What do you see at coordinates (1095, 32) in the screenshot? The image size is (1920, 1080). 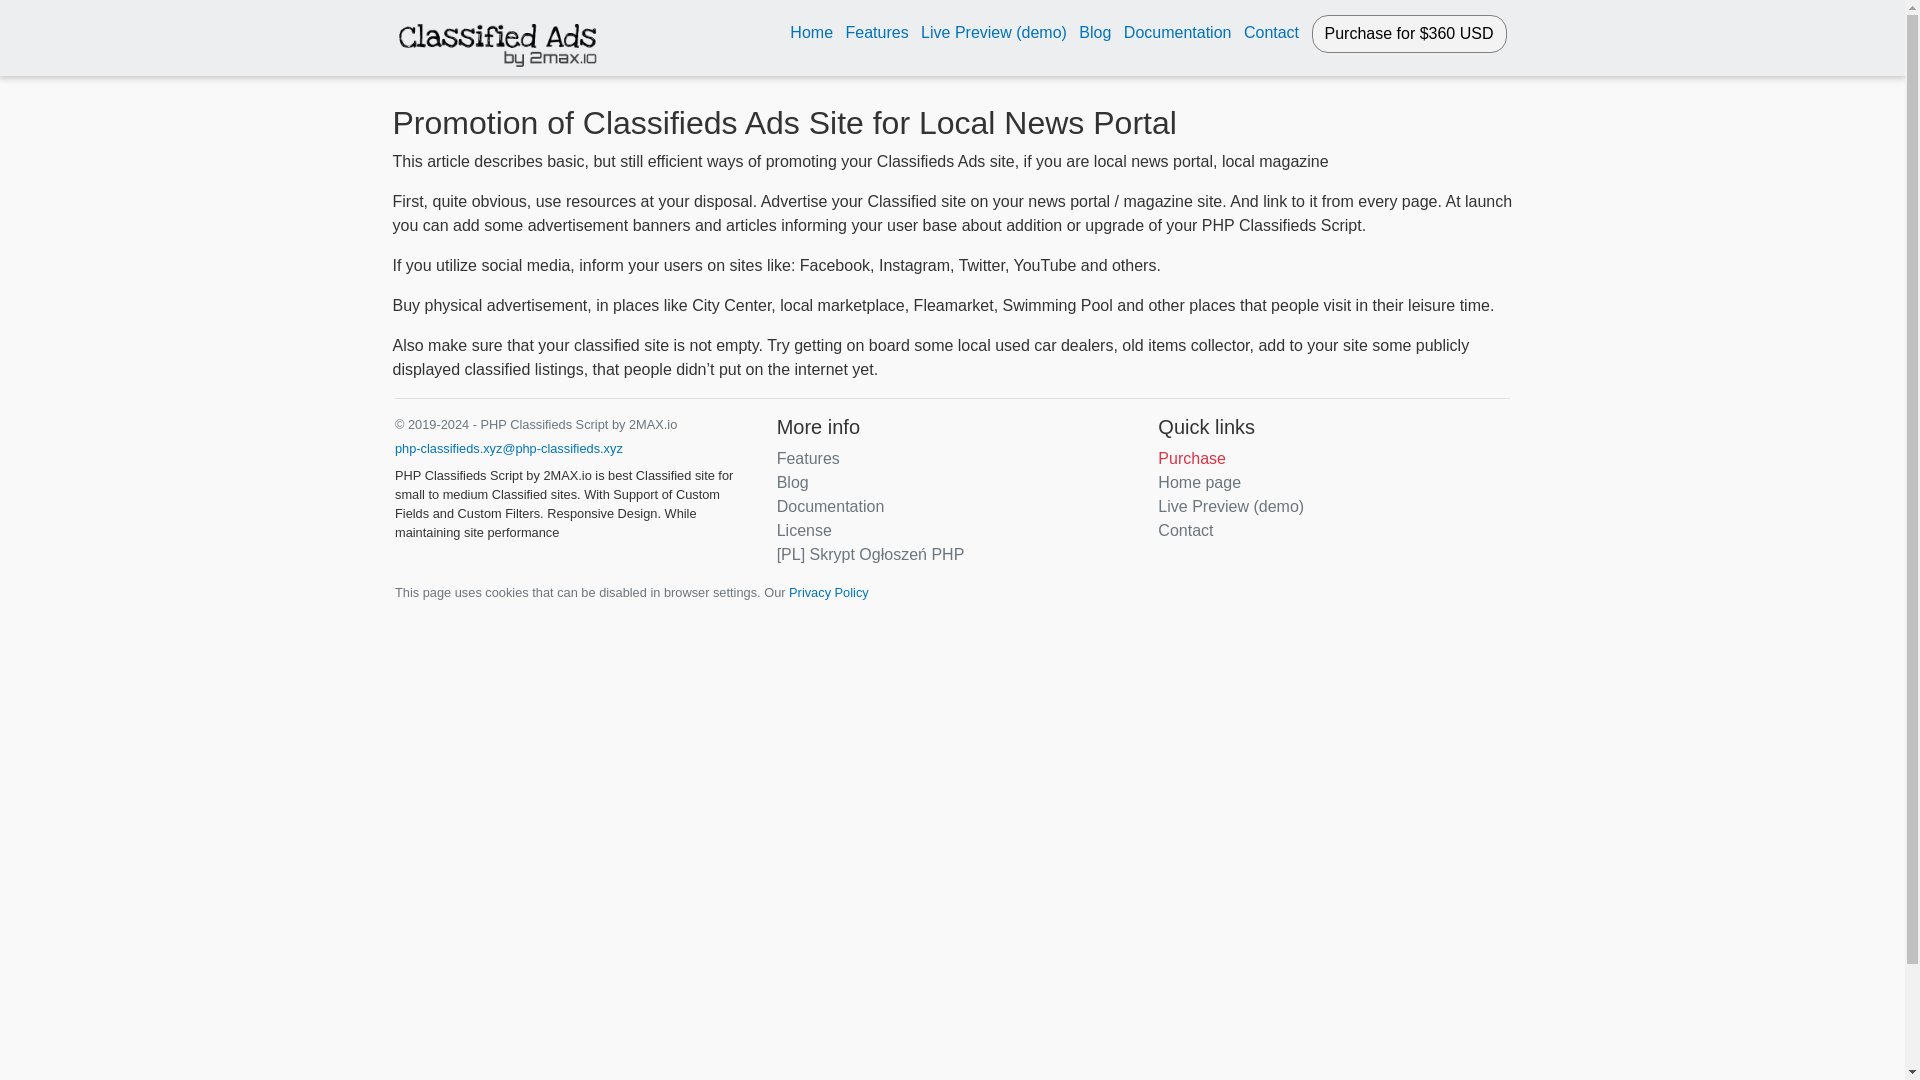 I see `Blog` at bounding box center [1095, 32].